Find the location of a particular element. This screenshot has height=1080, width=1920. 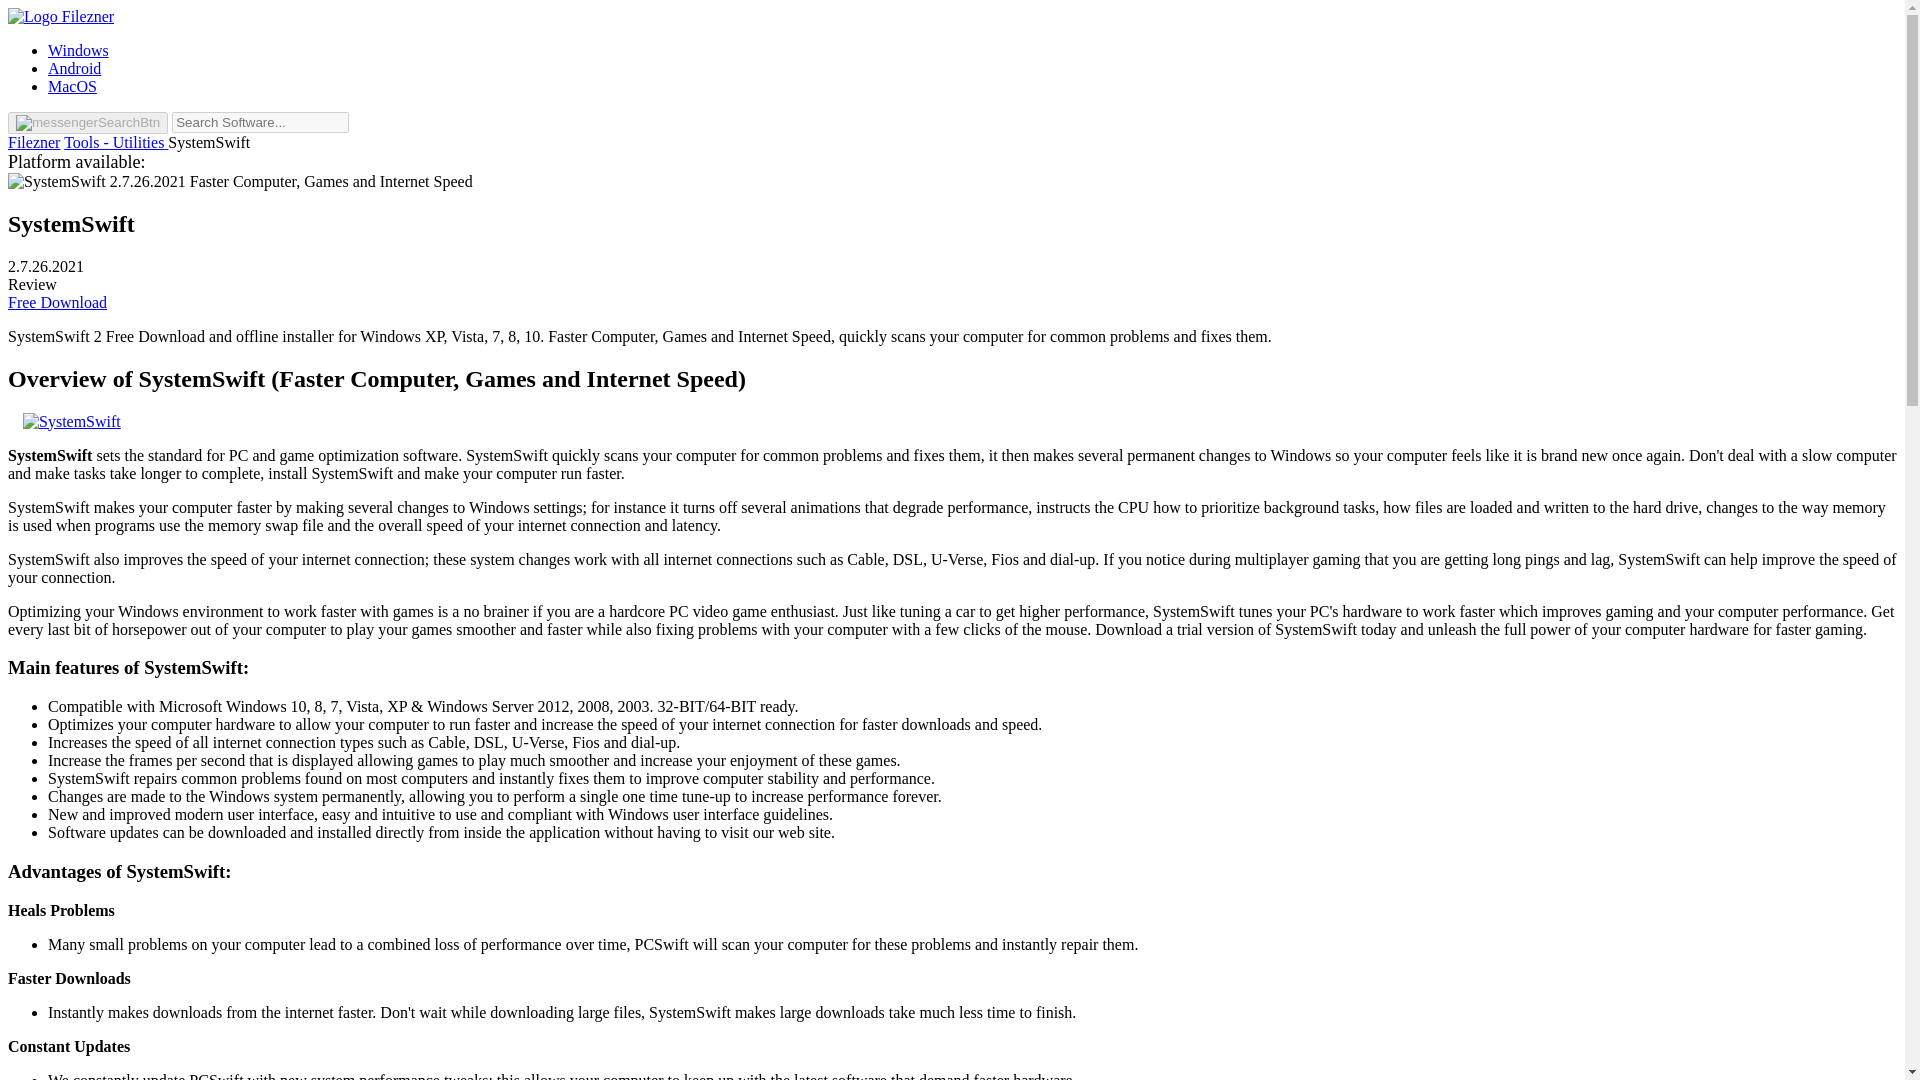

Tools - Utilities is located at coordinates (116, 142).